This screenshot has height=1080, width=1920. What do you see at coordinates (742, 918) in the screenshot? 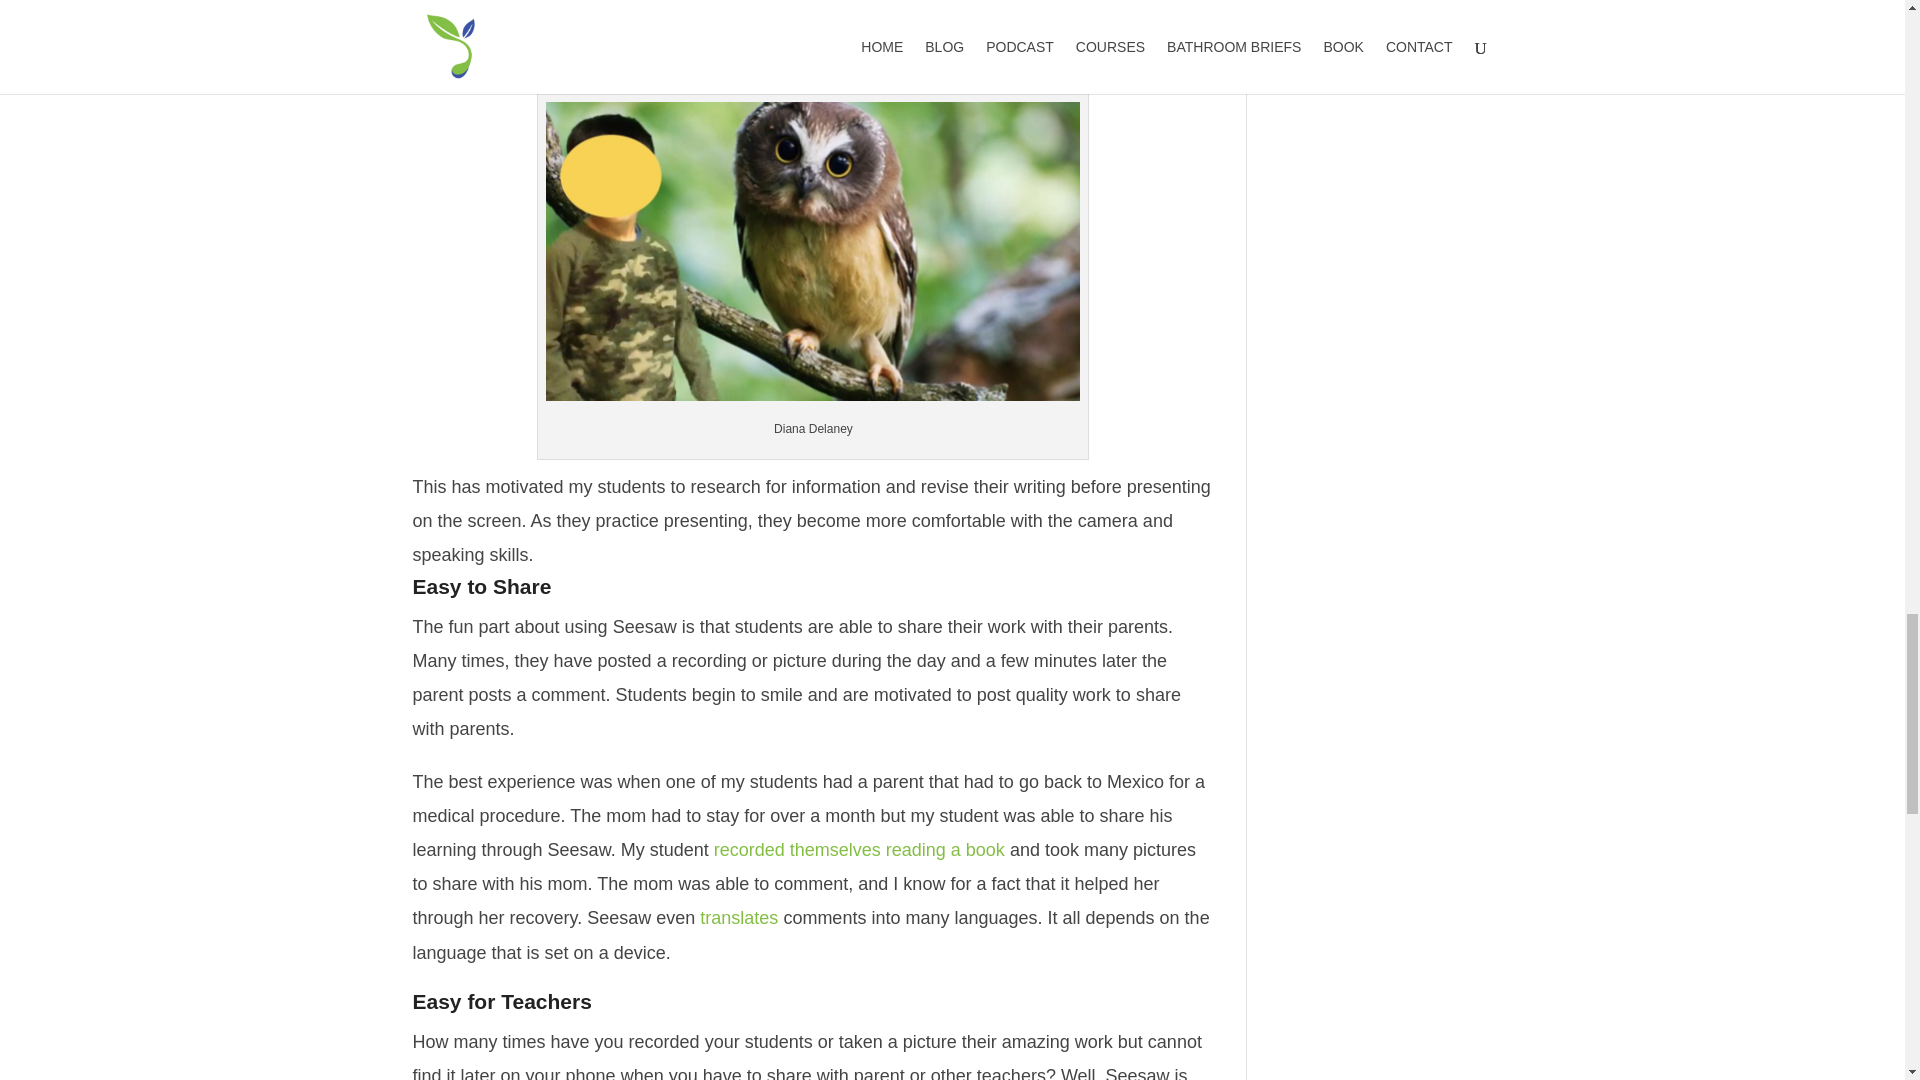
I see `translates` at bounding box center [742, 918].